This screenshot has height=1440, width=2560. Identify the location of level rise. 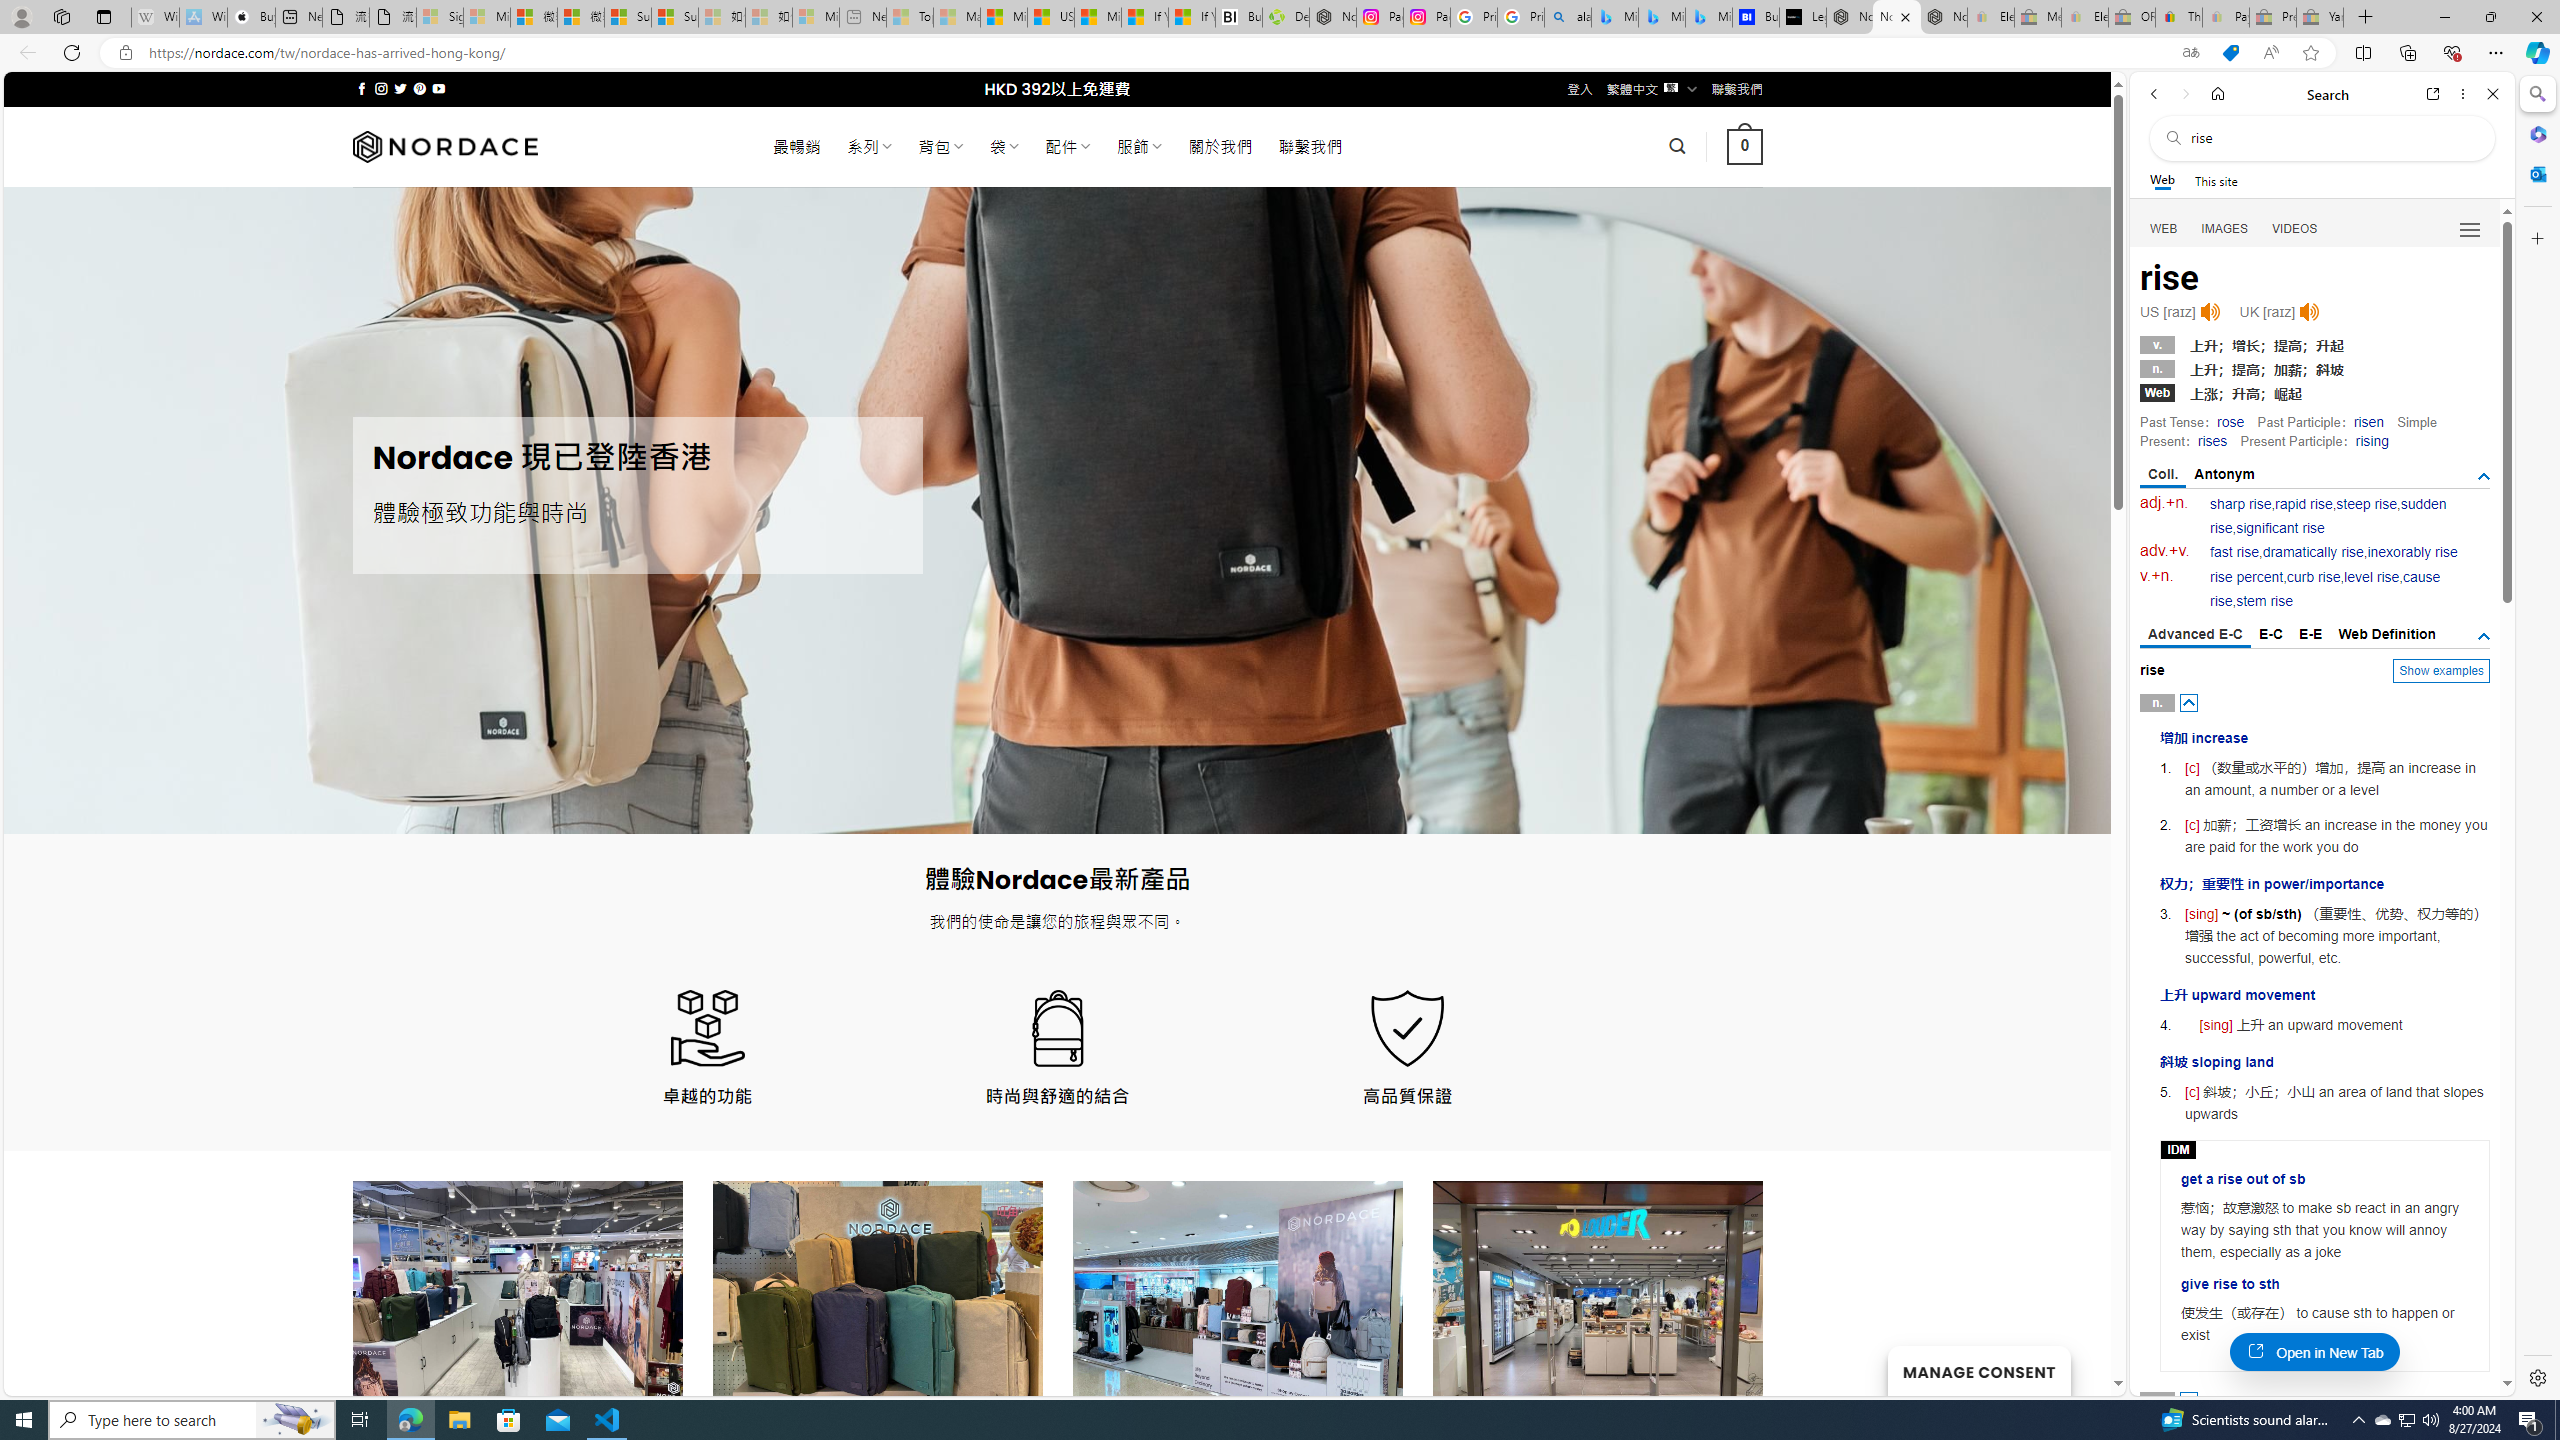
(2372, 577).